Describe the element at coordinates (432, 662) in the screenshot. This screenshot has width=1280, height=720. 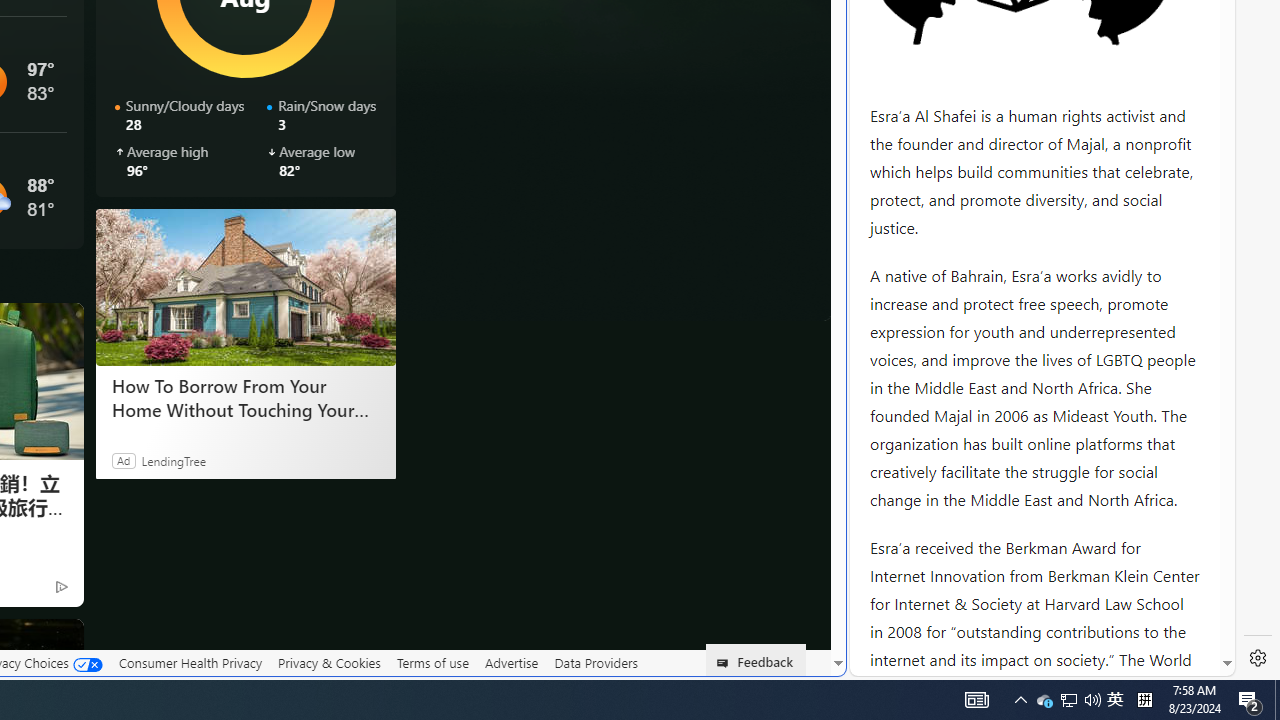
I see `Terms of use` at that location.